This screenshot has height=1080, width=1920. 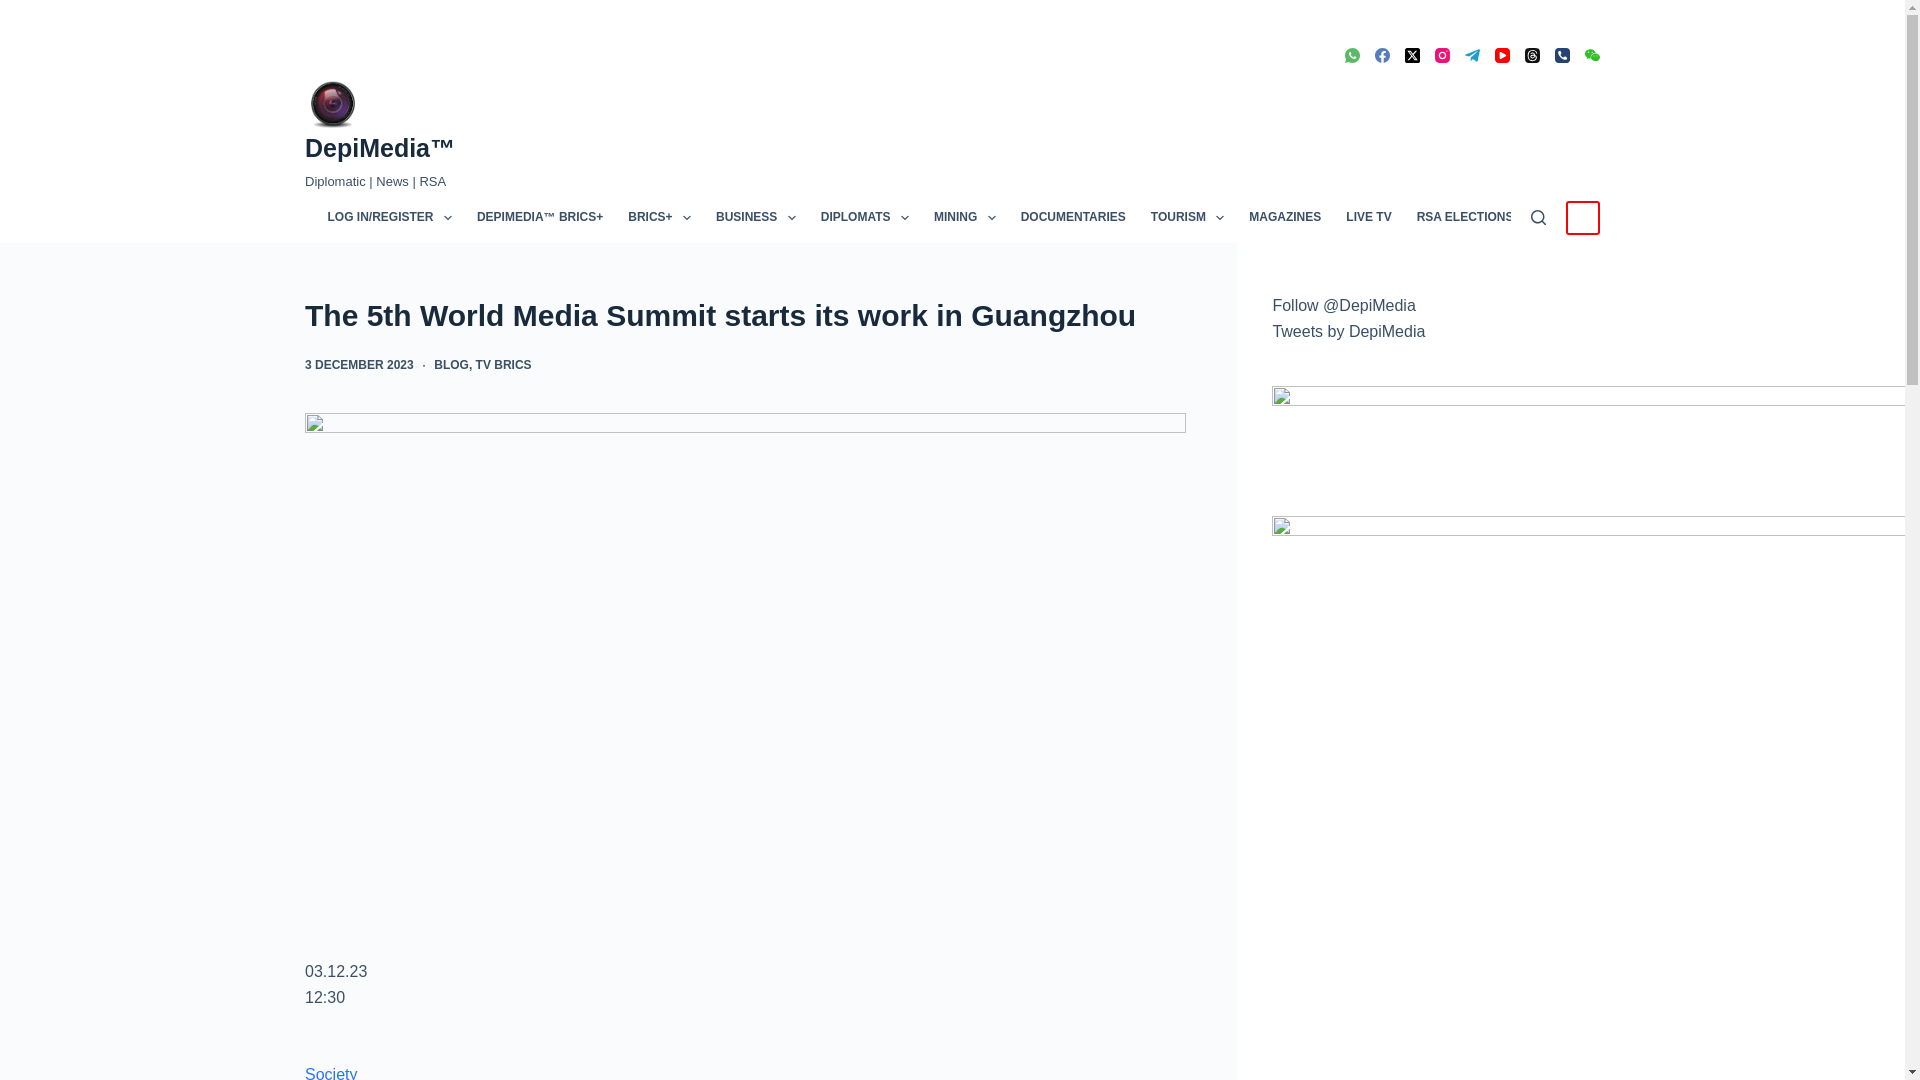 I want to click on The 5th World Media Summit starts its work in Guangzhou, so click(x=746, y=315).